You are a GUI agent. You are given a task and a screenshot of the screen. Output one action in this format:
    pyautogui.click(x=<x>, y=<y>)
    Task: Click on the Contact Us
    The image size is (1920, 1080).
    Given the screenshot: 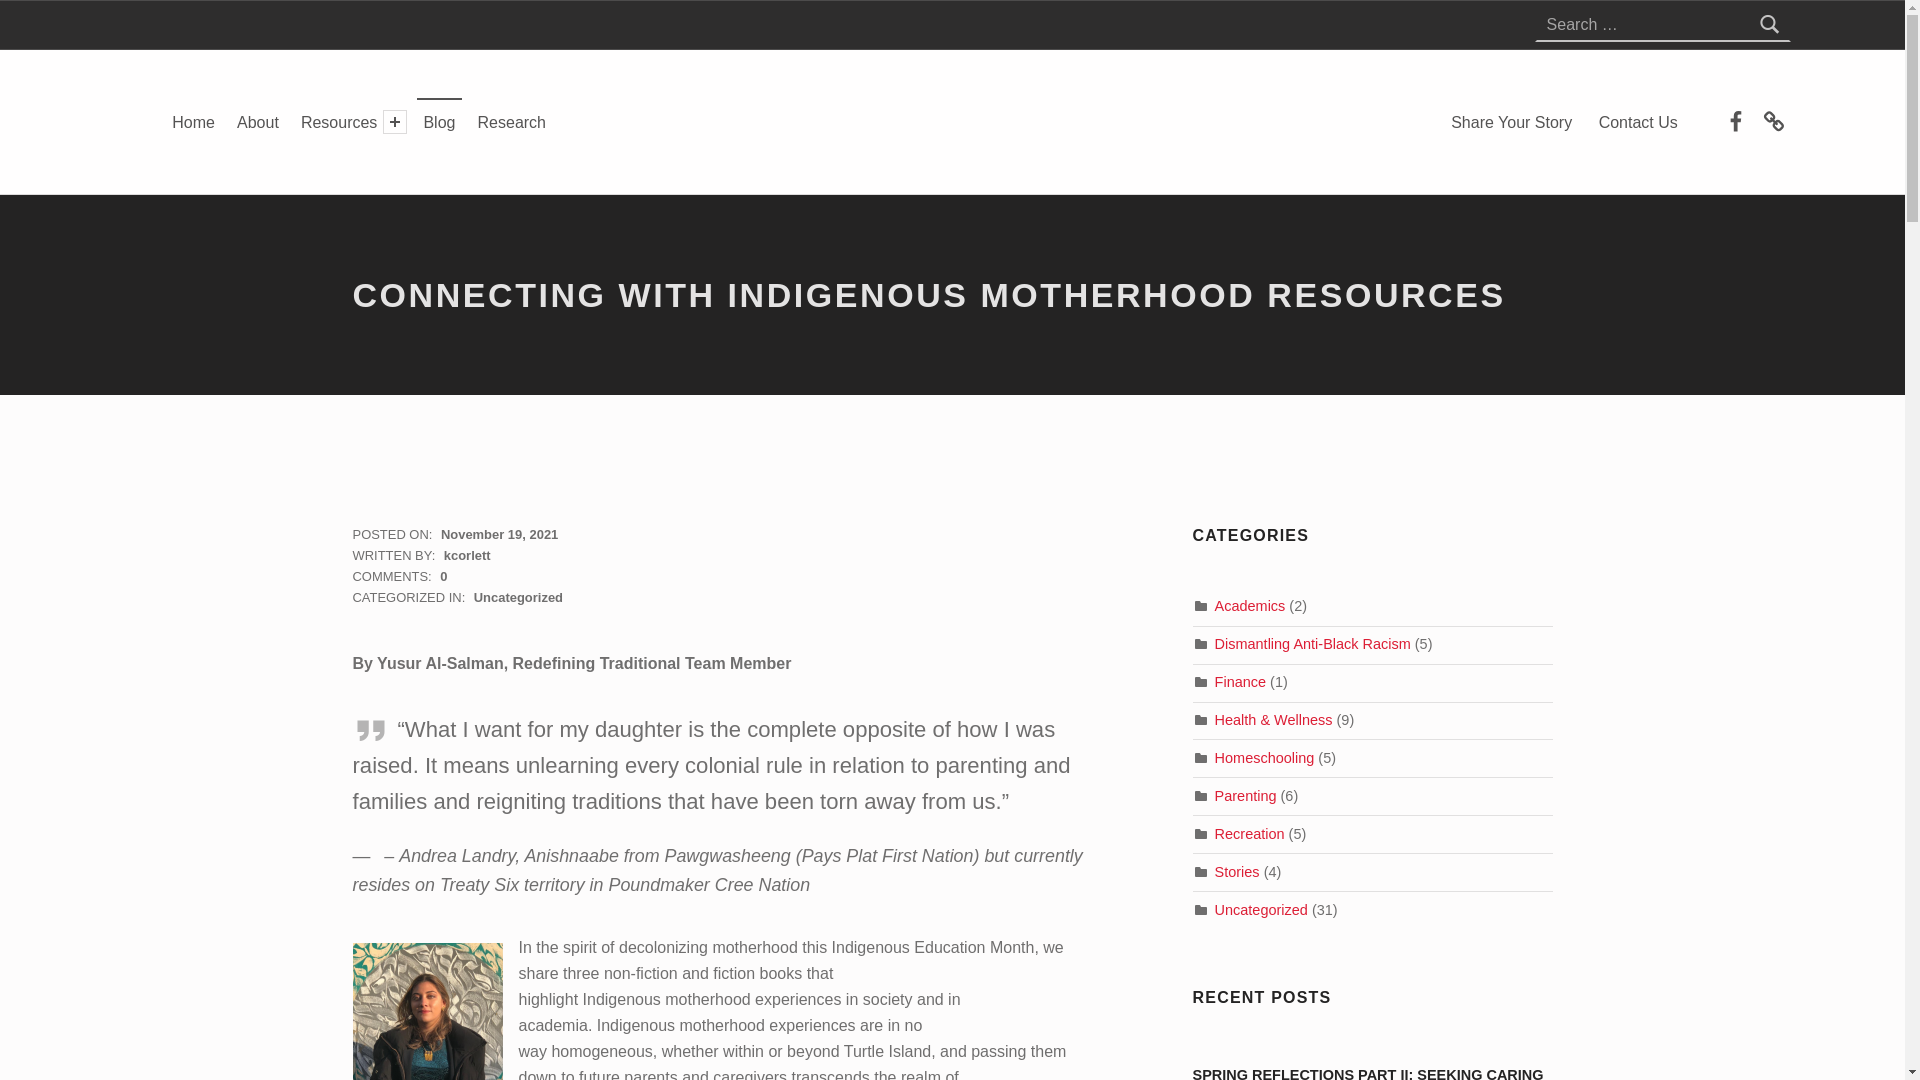 What is the action you would take?
    pyautogui.click(x=1638, y=121)
    